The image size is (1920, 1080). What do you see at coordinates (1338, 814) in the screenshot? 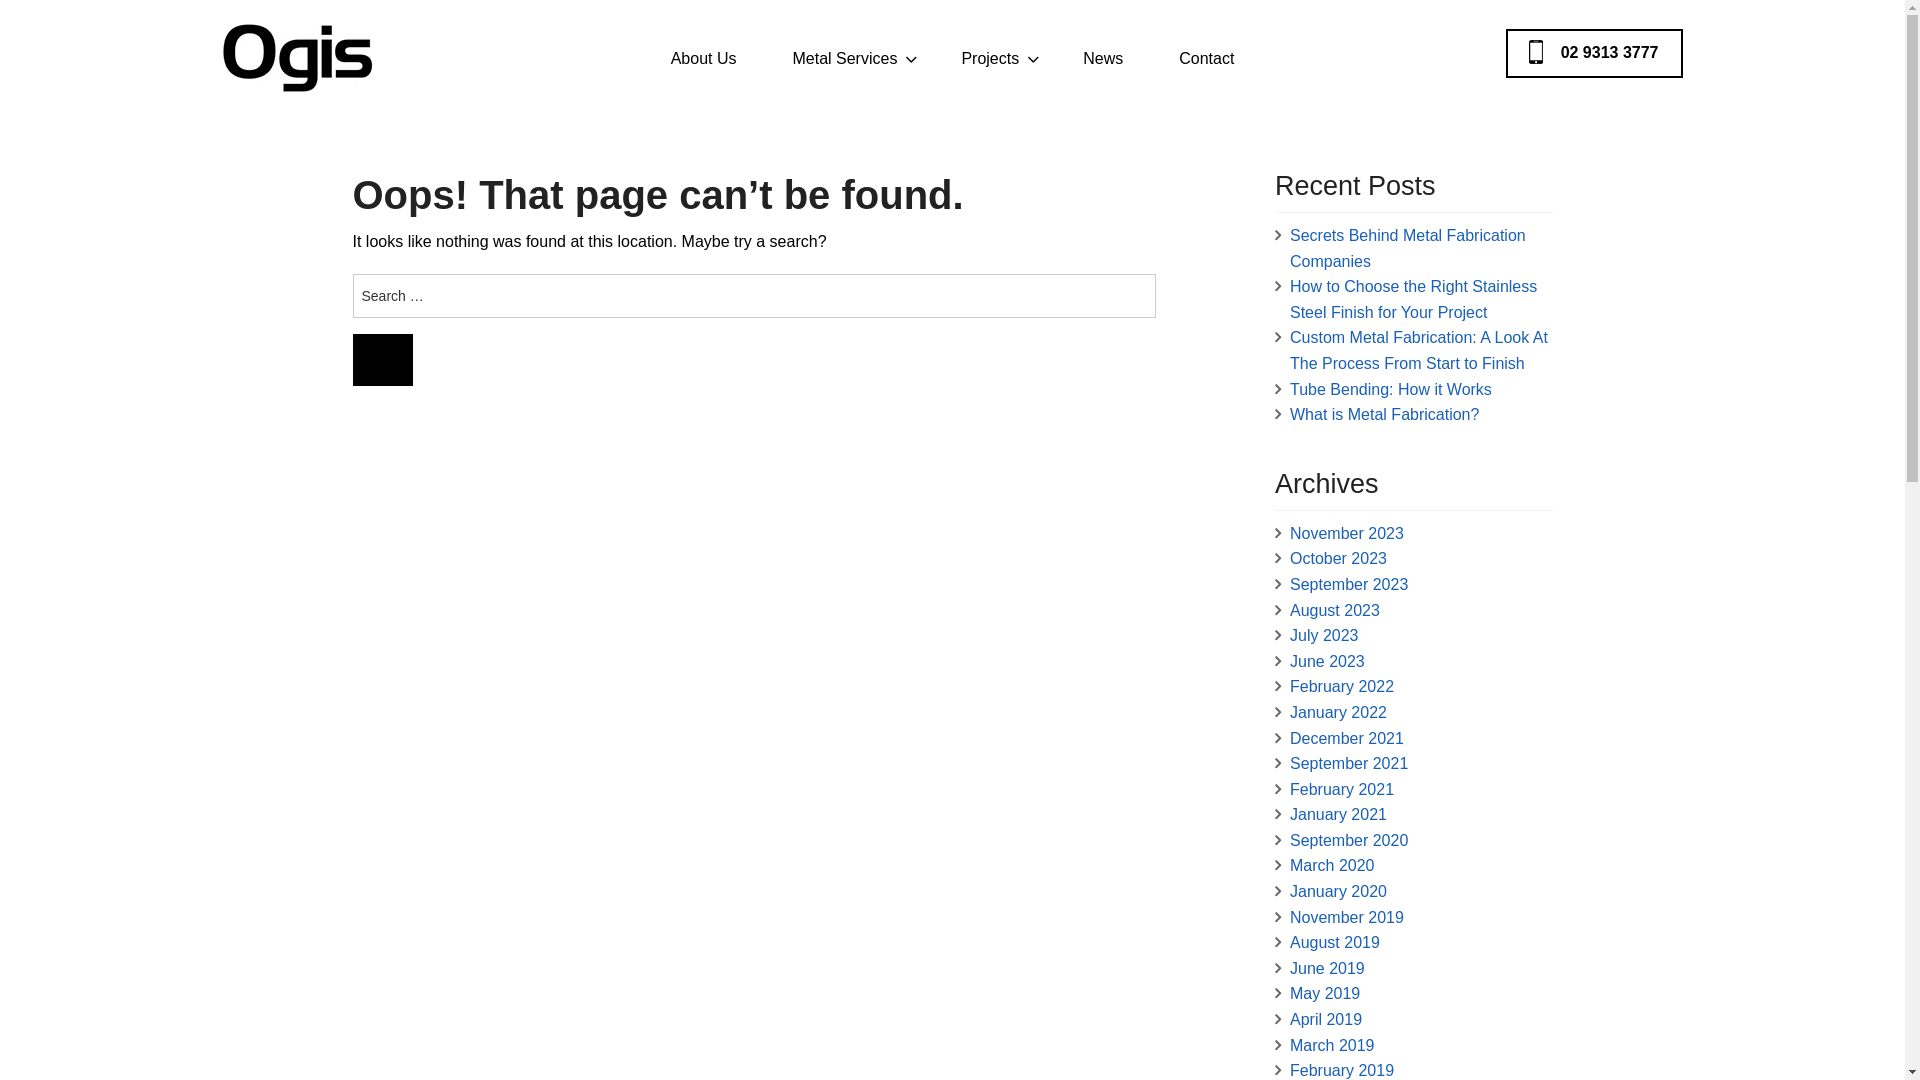
I see `January 2021` at bounding box center [1338, 814].